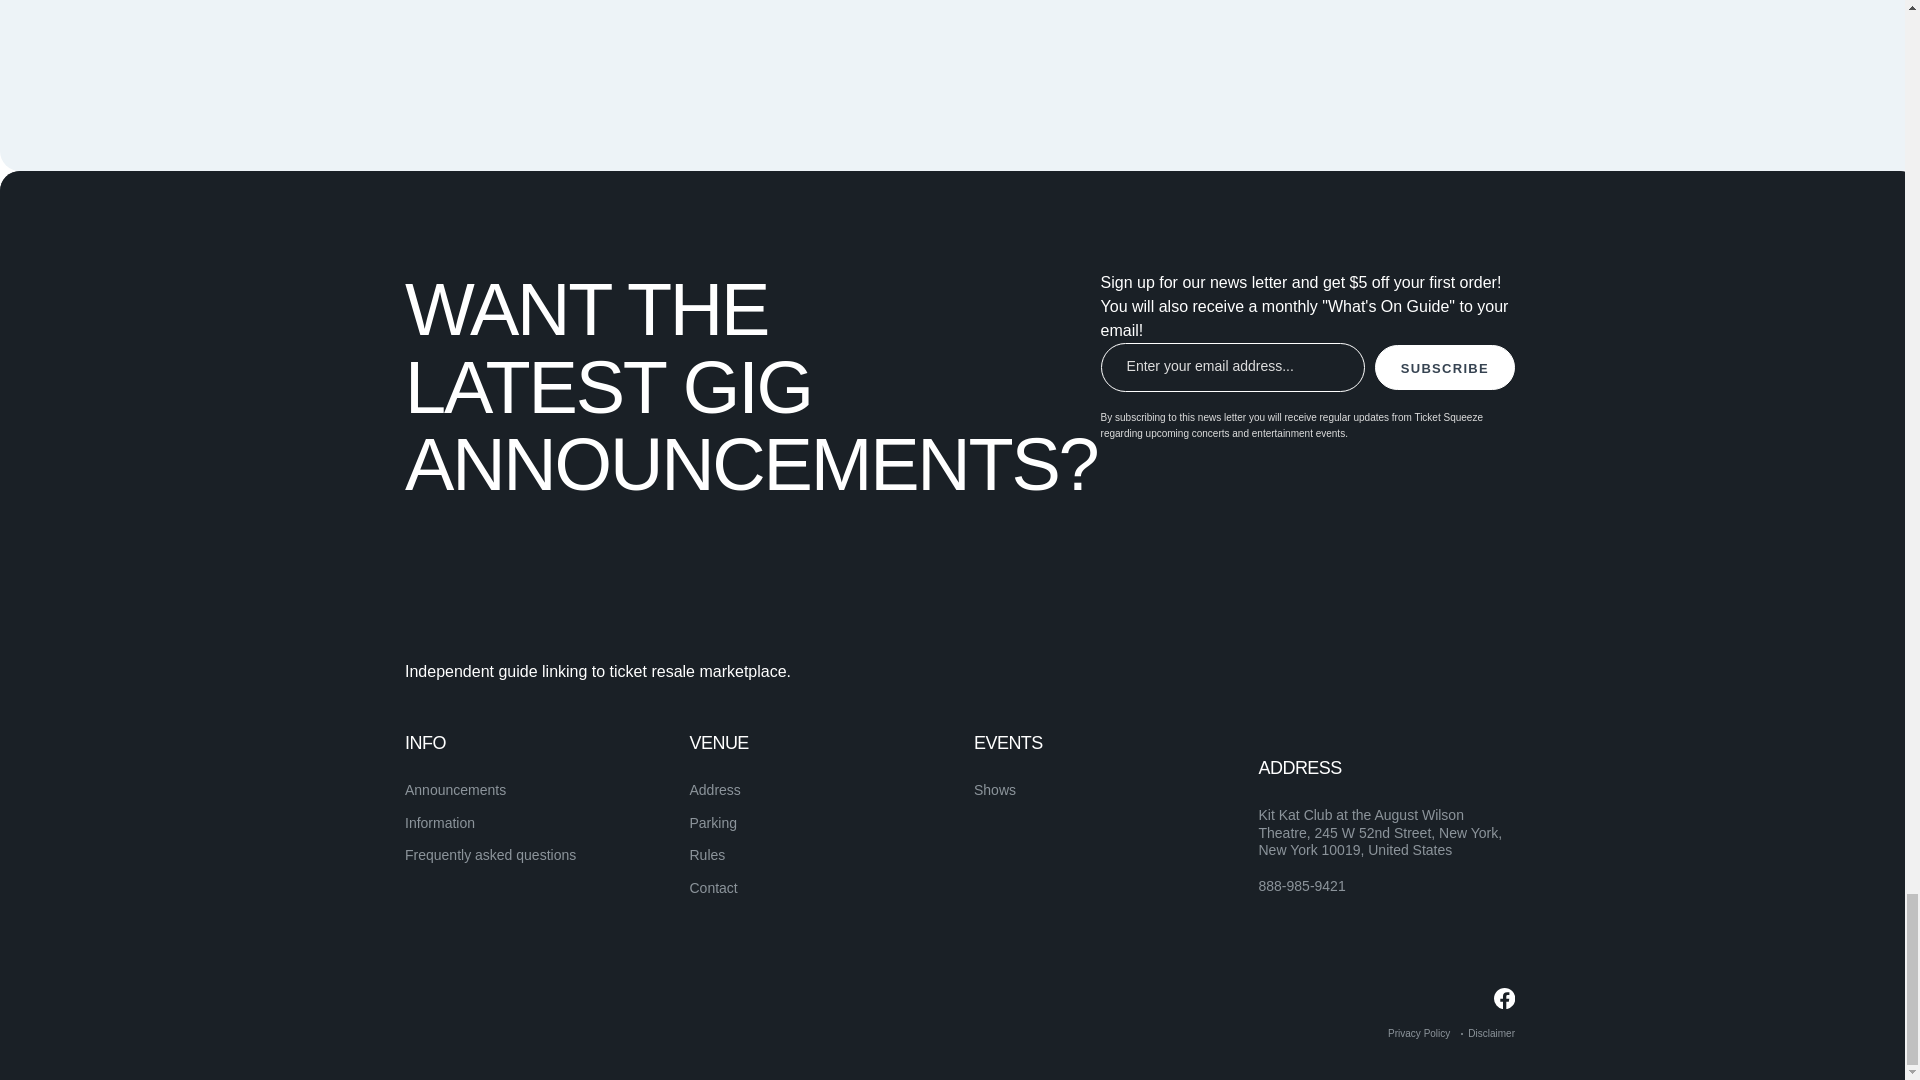 The width and height of the screenshot is (1920, 1080). What do you see at coordinates (707, 854) in the screenshot?
I see `Rules` at bounding box center [707, 854].